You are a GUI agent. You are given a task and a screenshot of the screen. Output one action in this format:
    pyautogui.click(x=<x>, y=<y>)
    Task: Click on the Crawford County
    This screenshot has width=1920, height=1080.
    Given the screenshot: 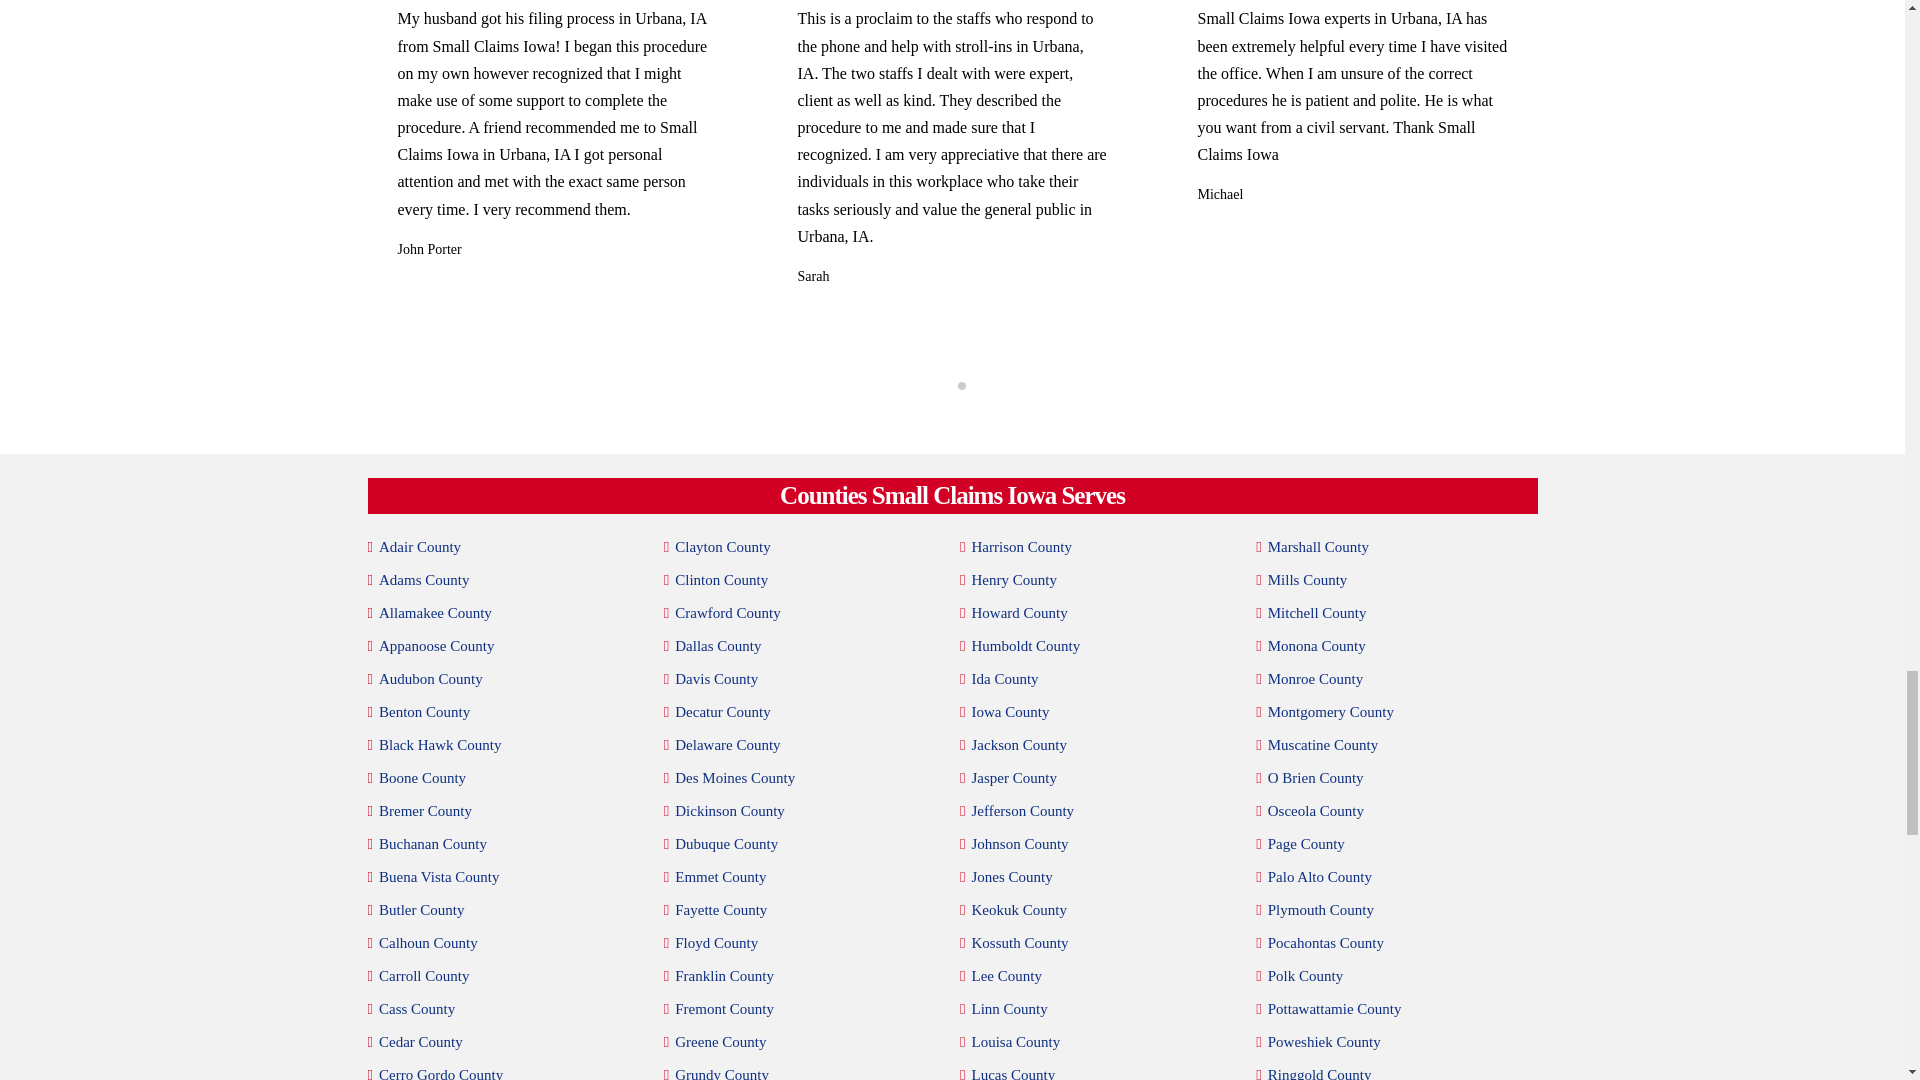 What is the action you would take?
    pyautogui.click(x=727, y=614)
    